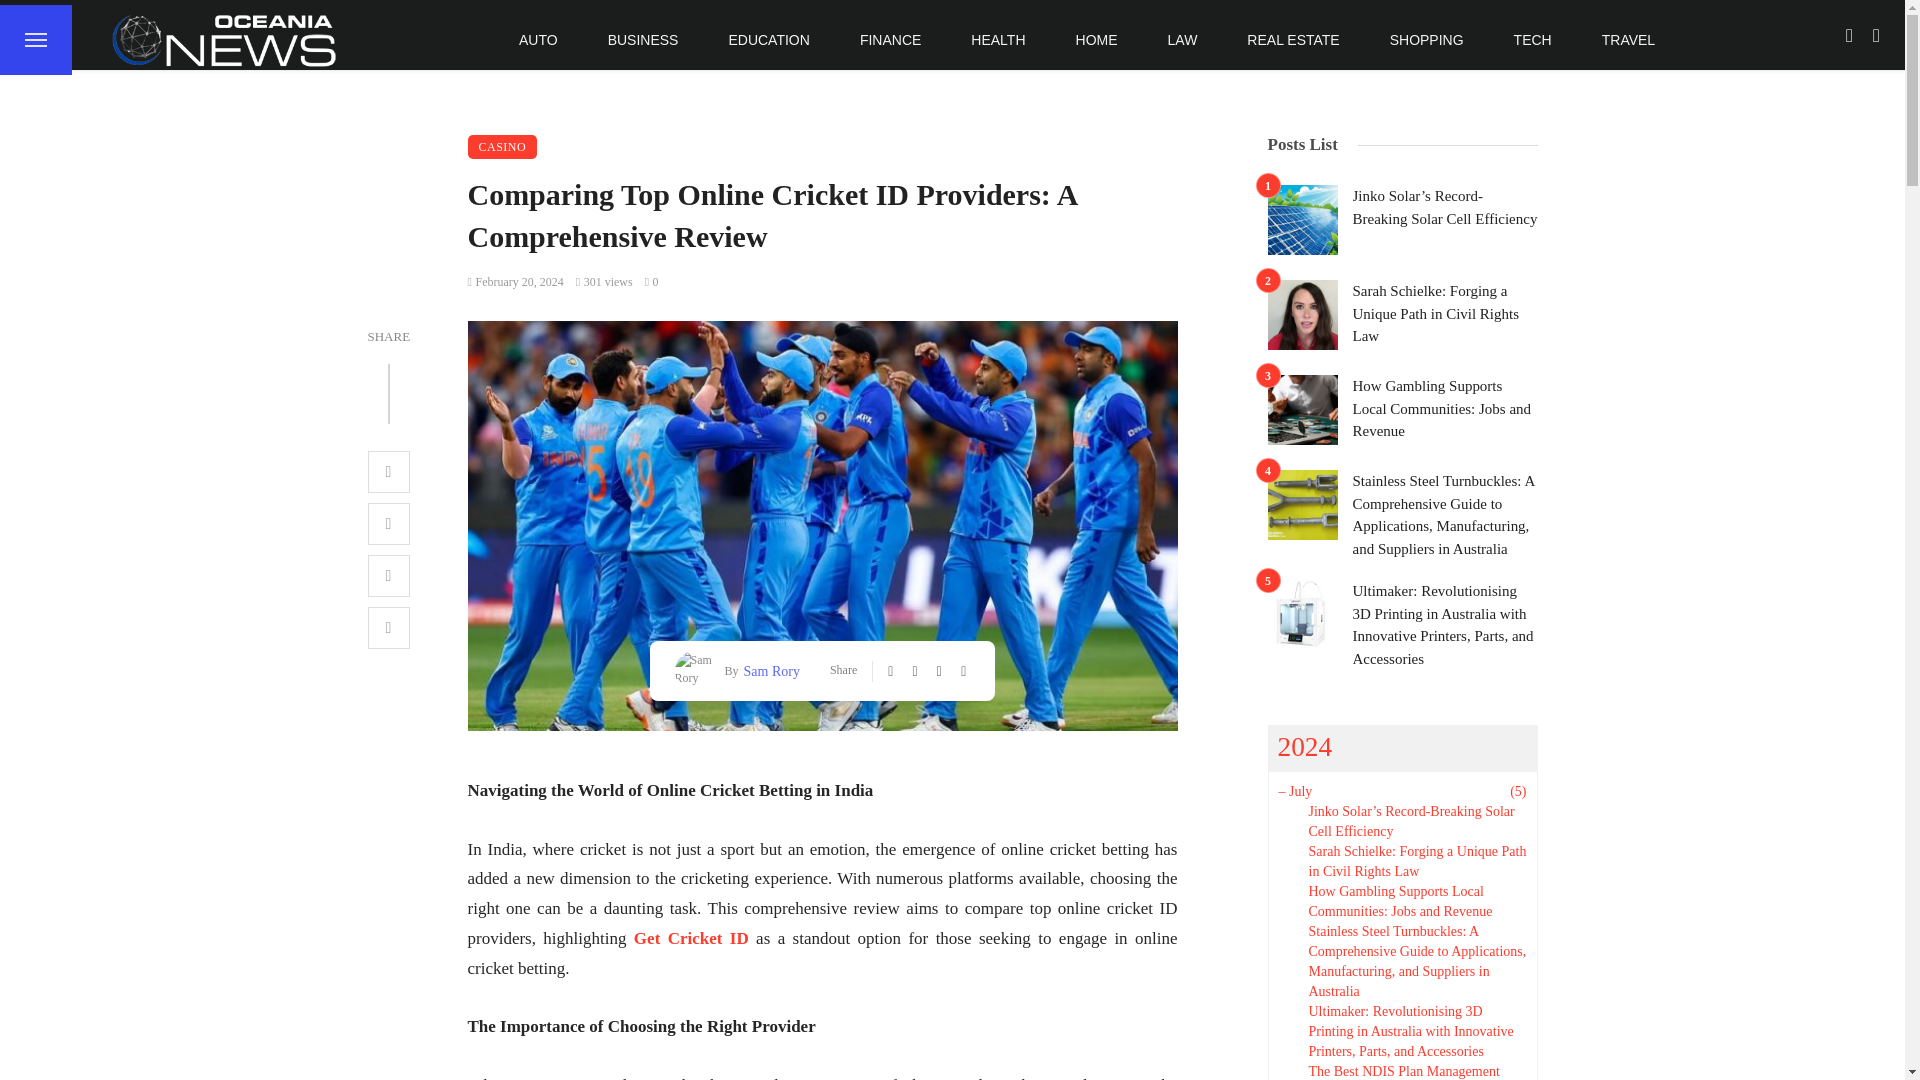 The width and height of the screenshot is (1920, 1080). Describe the element at coordinates (770, 670) in the screenshot. I see `Posts by Sam Rory` at that location.